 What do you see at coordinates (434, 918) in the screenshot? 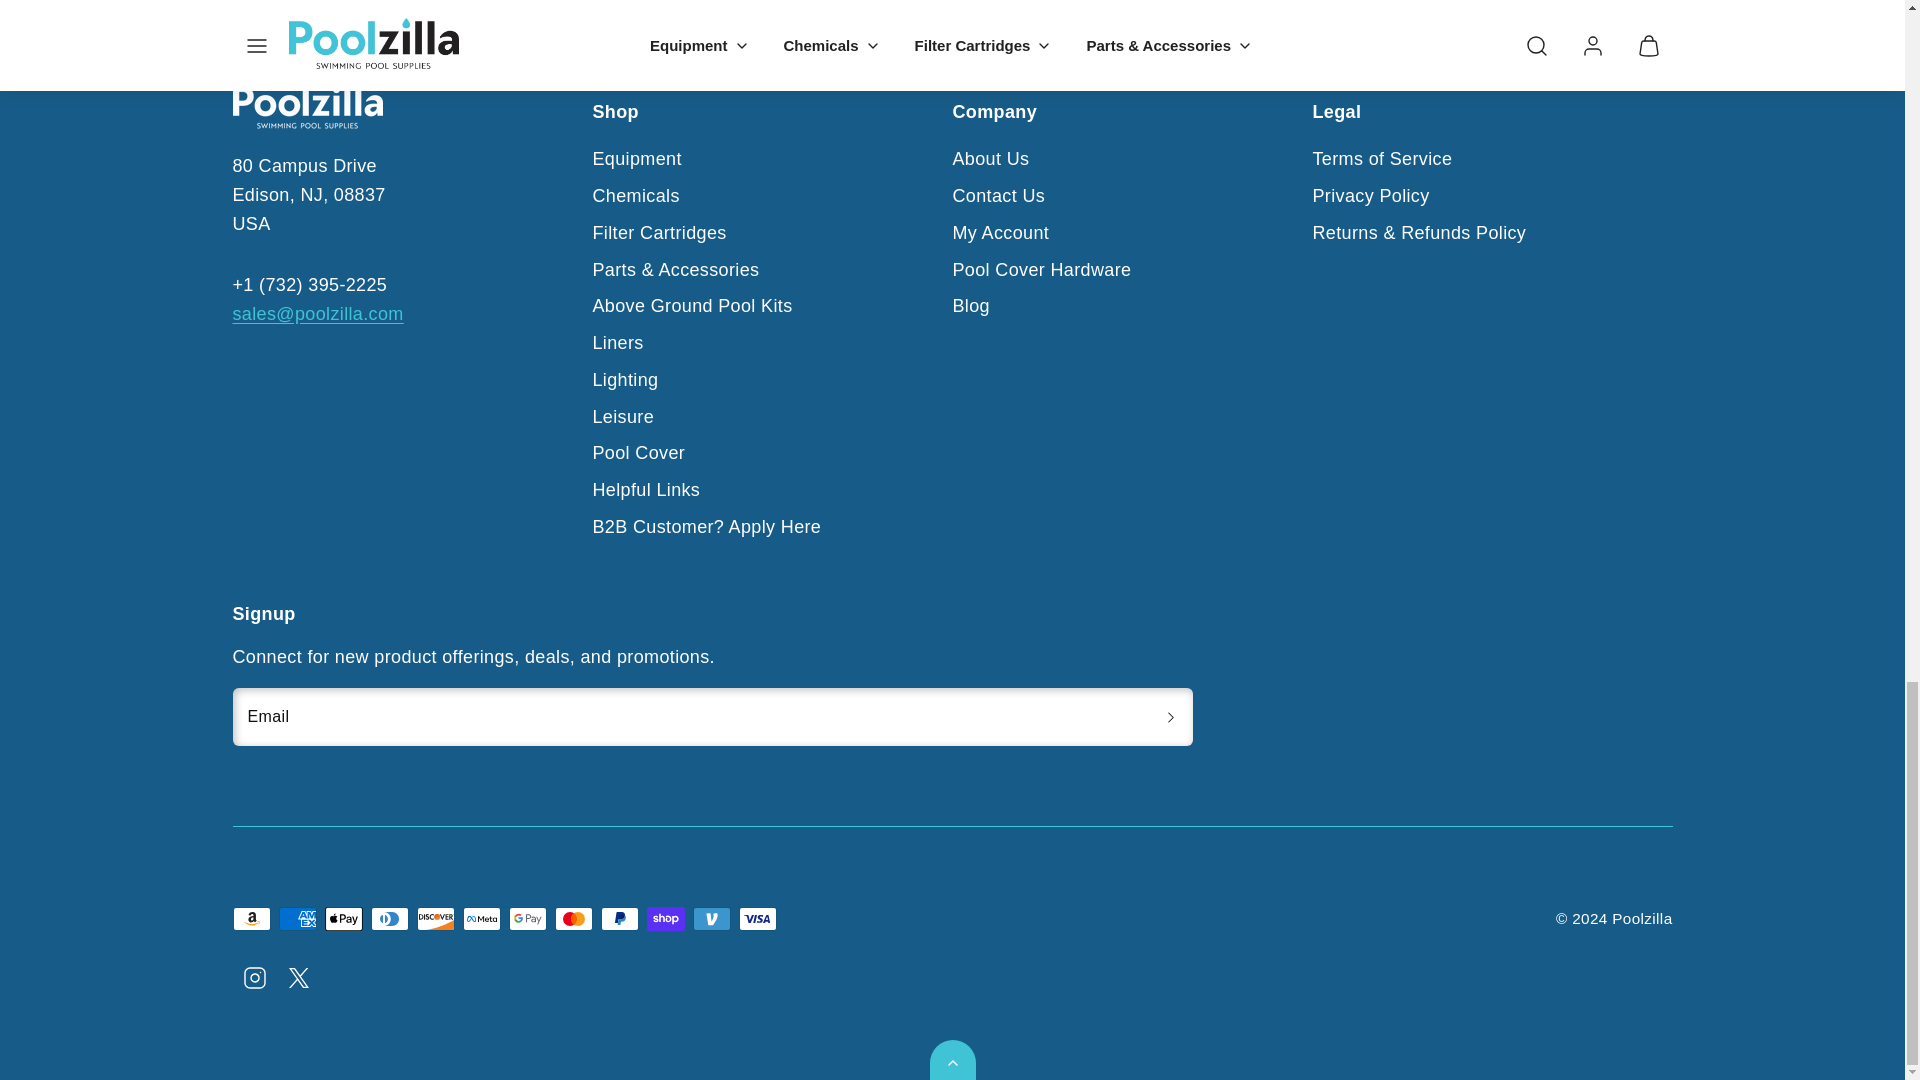
I see `Discover` at bounding box center [434, 918].